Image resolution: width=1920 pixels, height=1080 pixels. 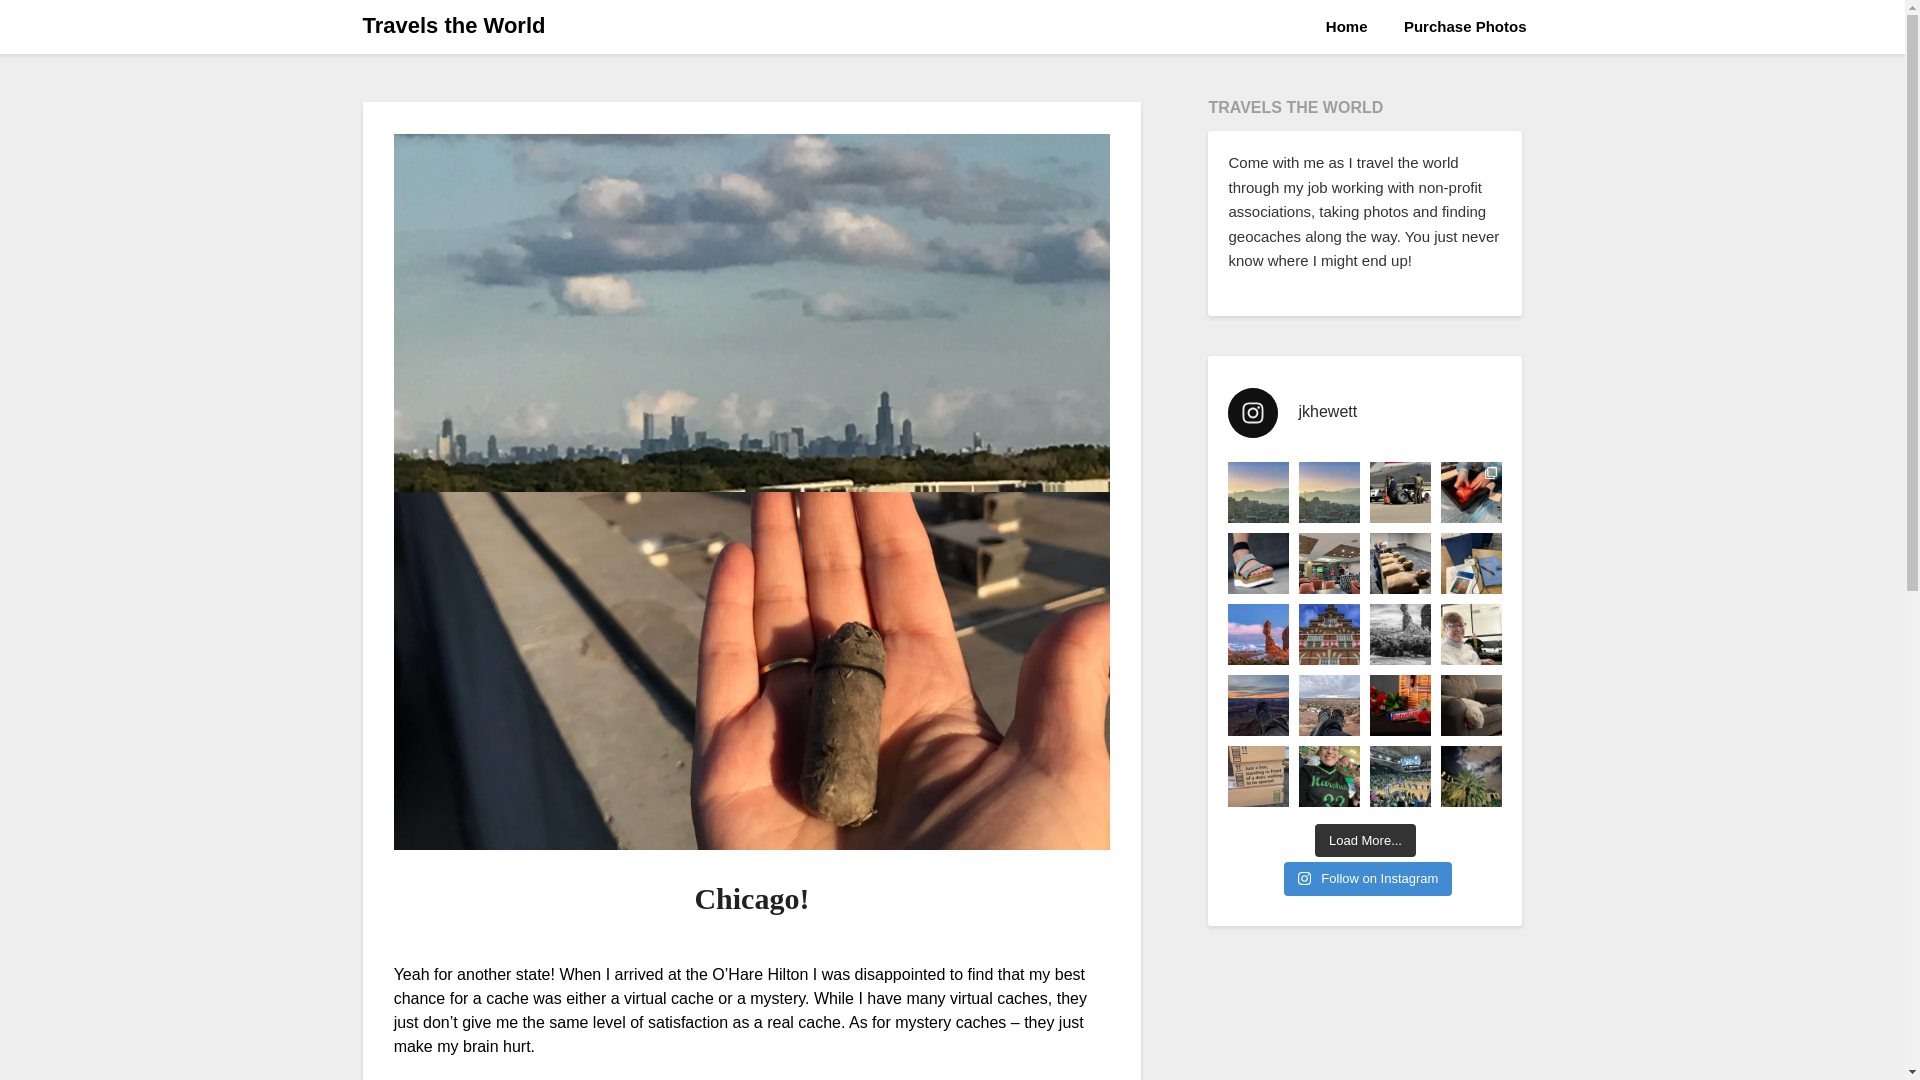 I want to click on jkhewett, so click(x=1364, y=412).